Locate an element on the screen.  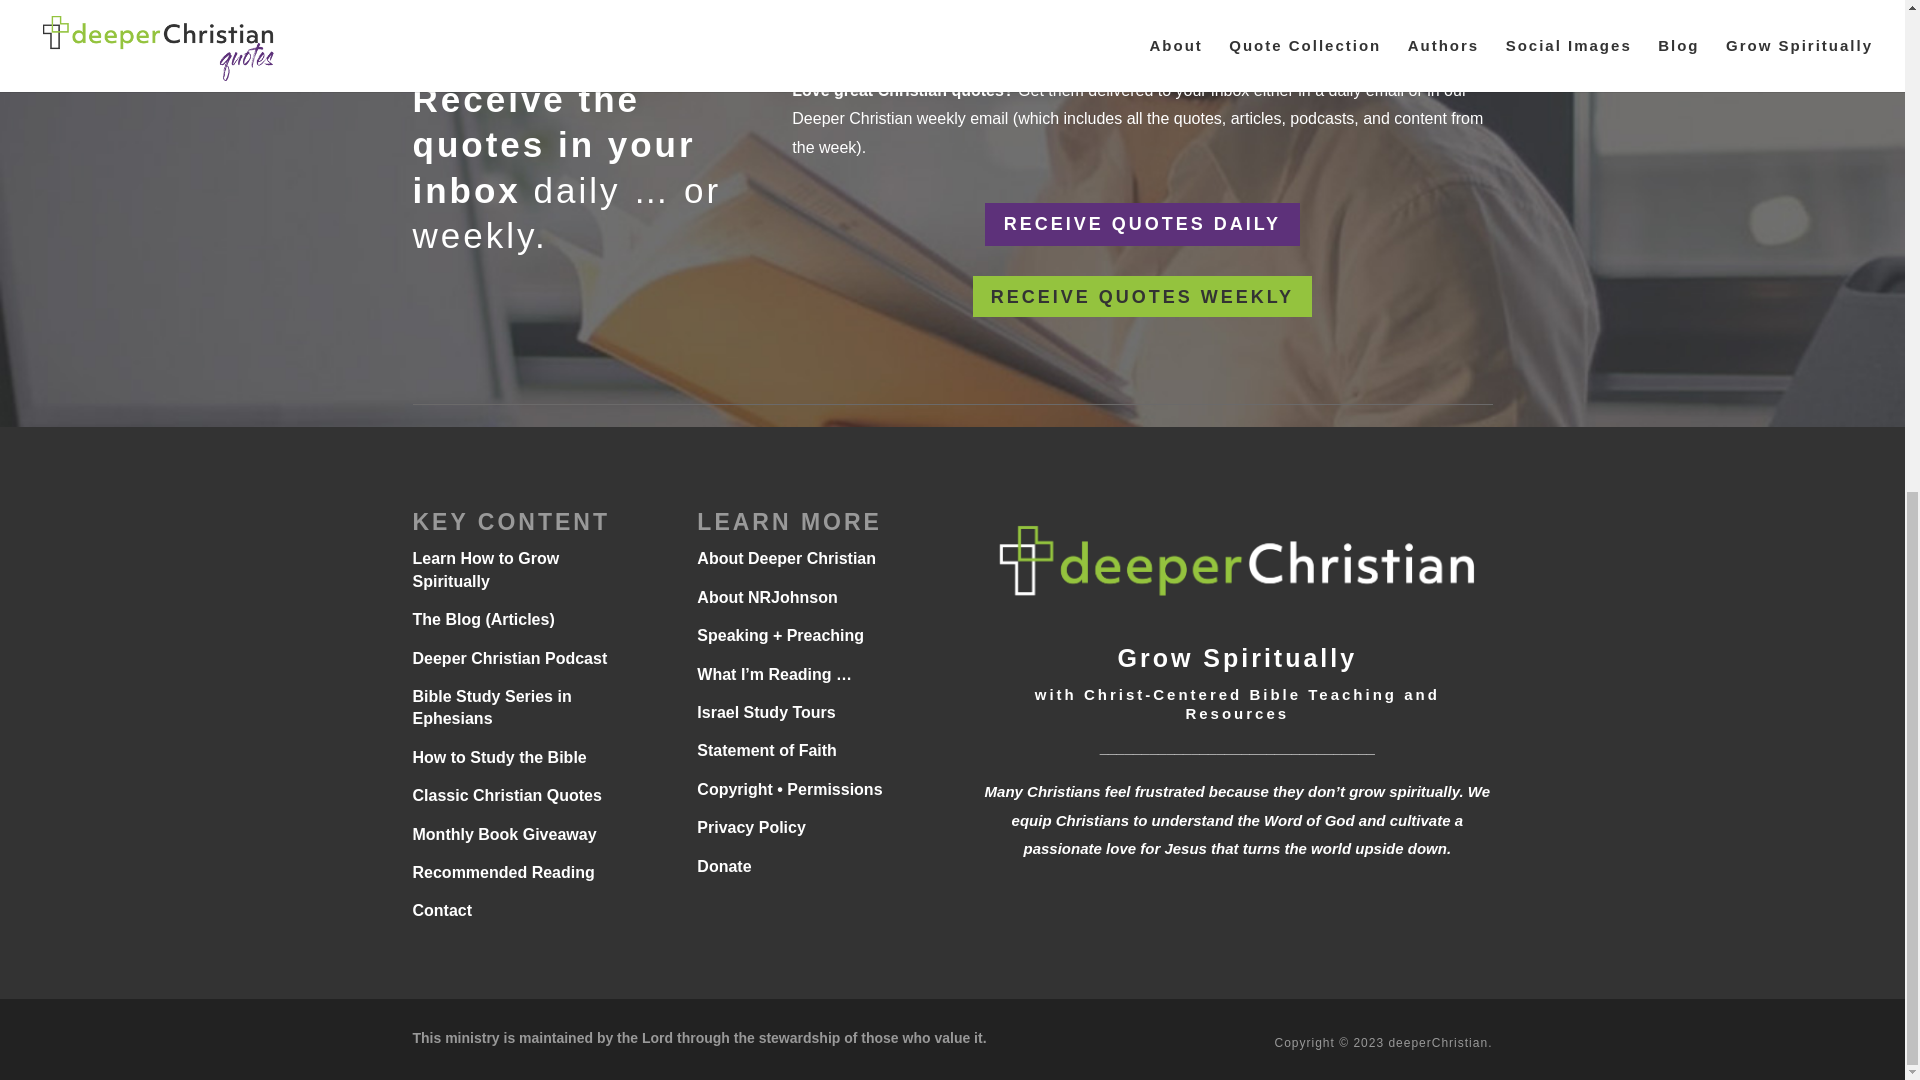
Monthly Book Giveaway is located at coordinates (504, 834).